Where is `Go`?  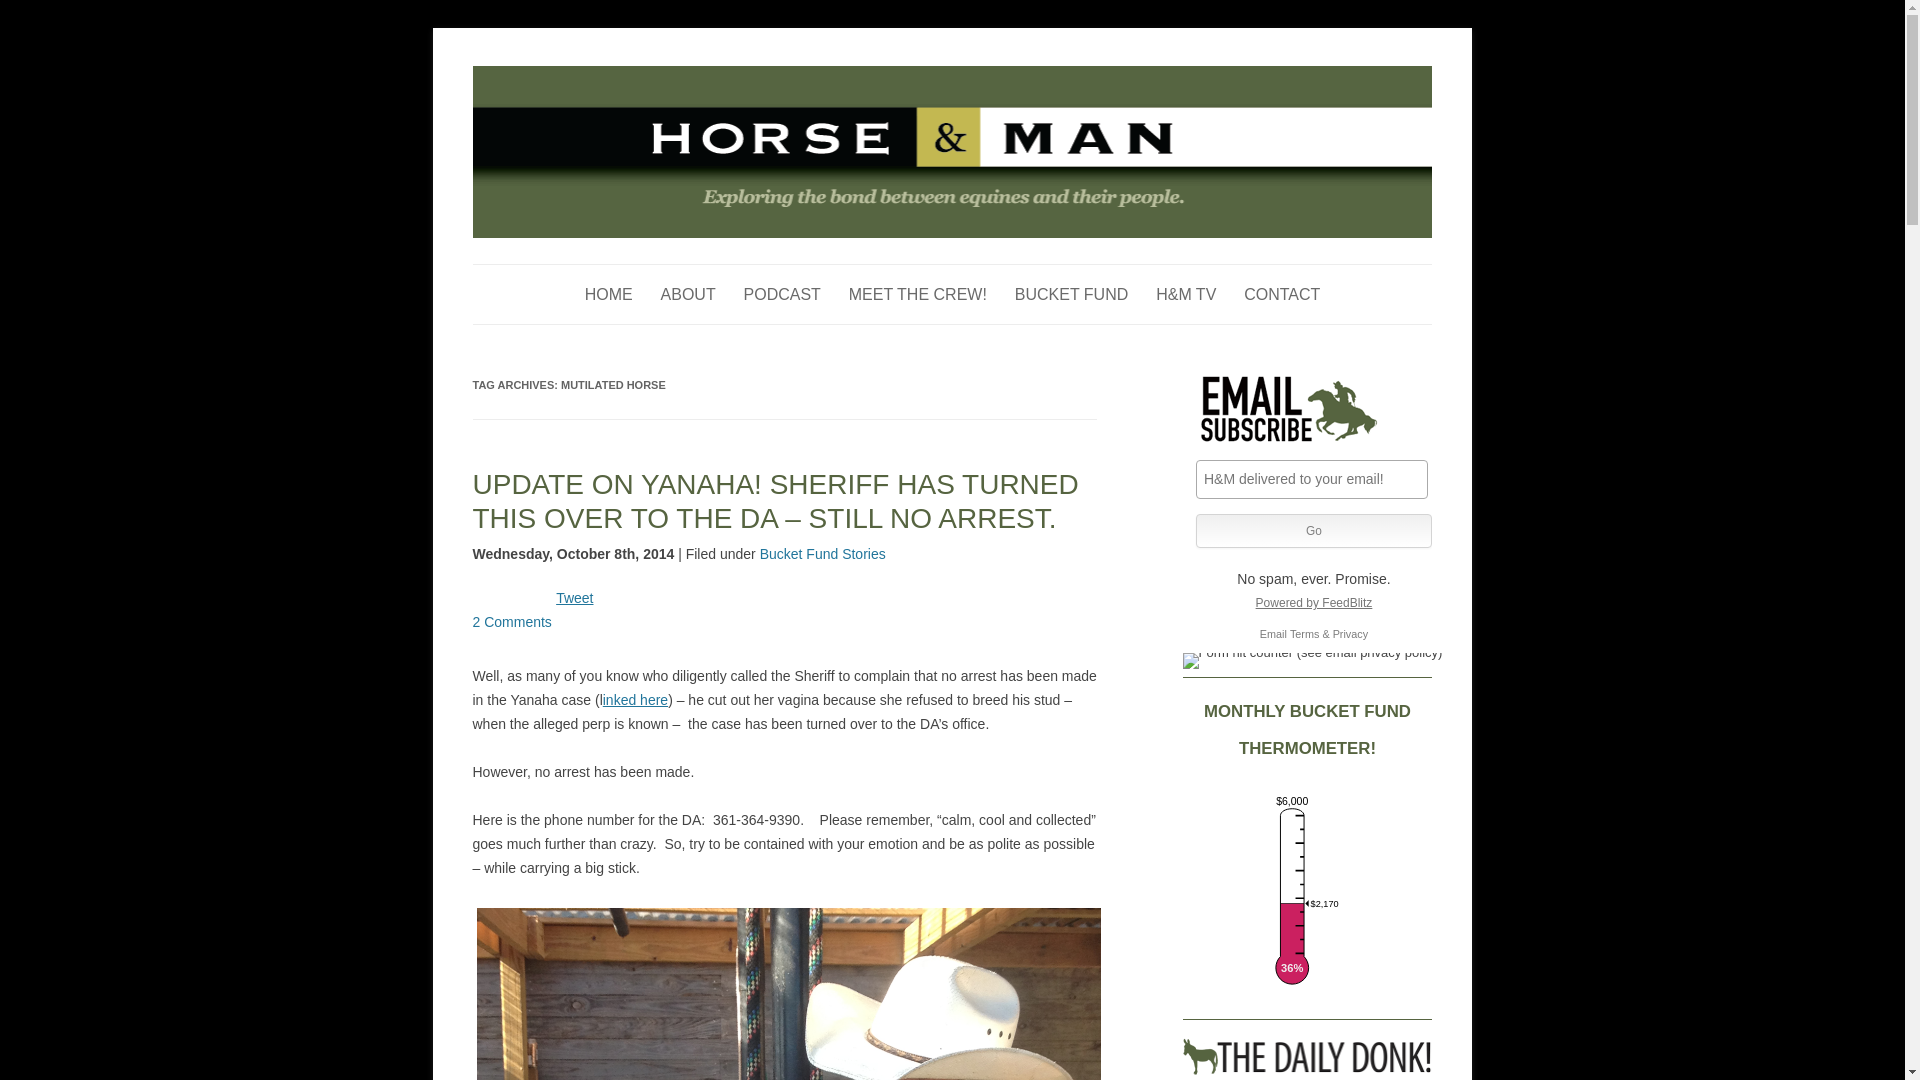
Go is located at coordinates (1314, 530).